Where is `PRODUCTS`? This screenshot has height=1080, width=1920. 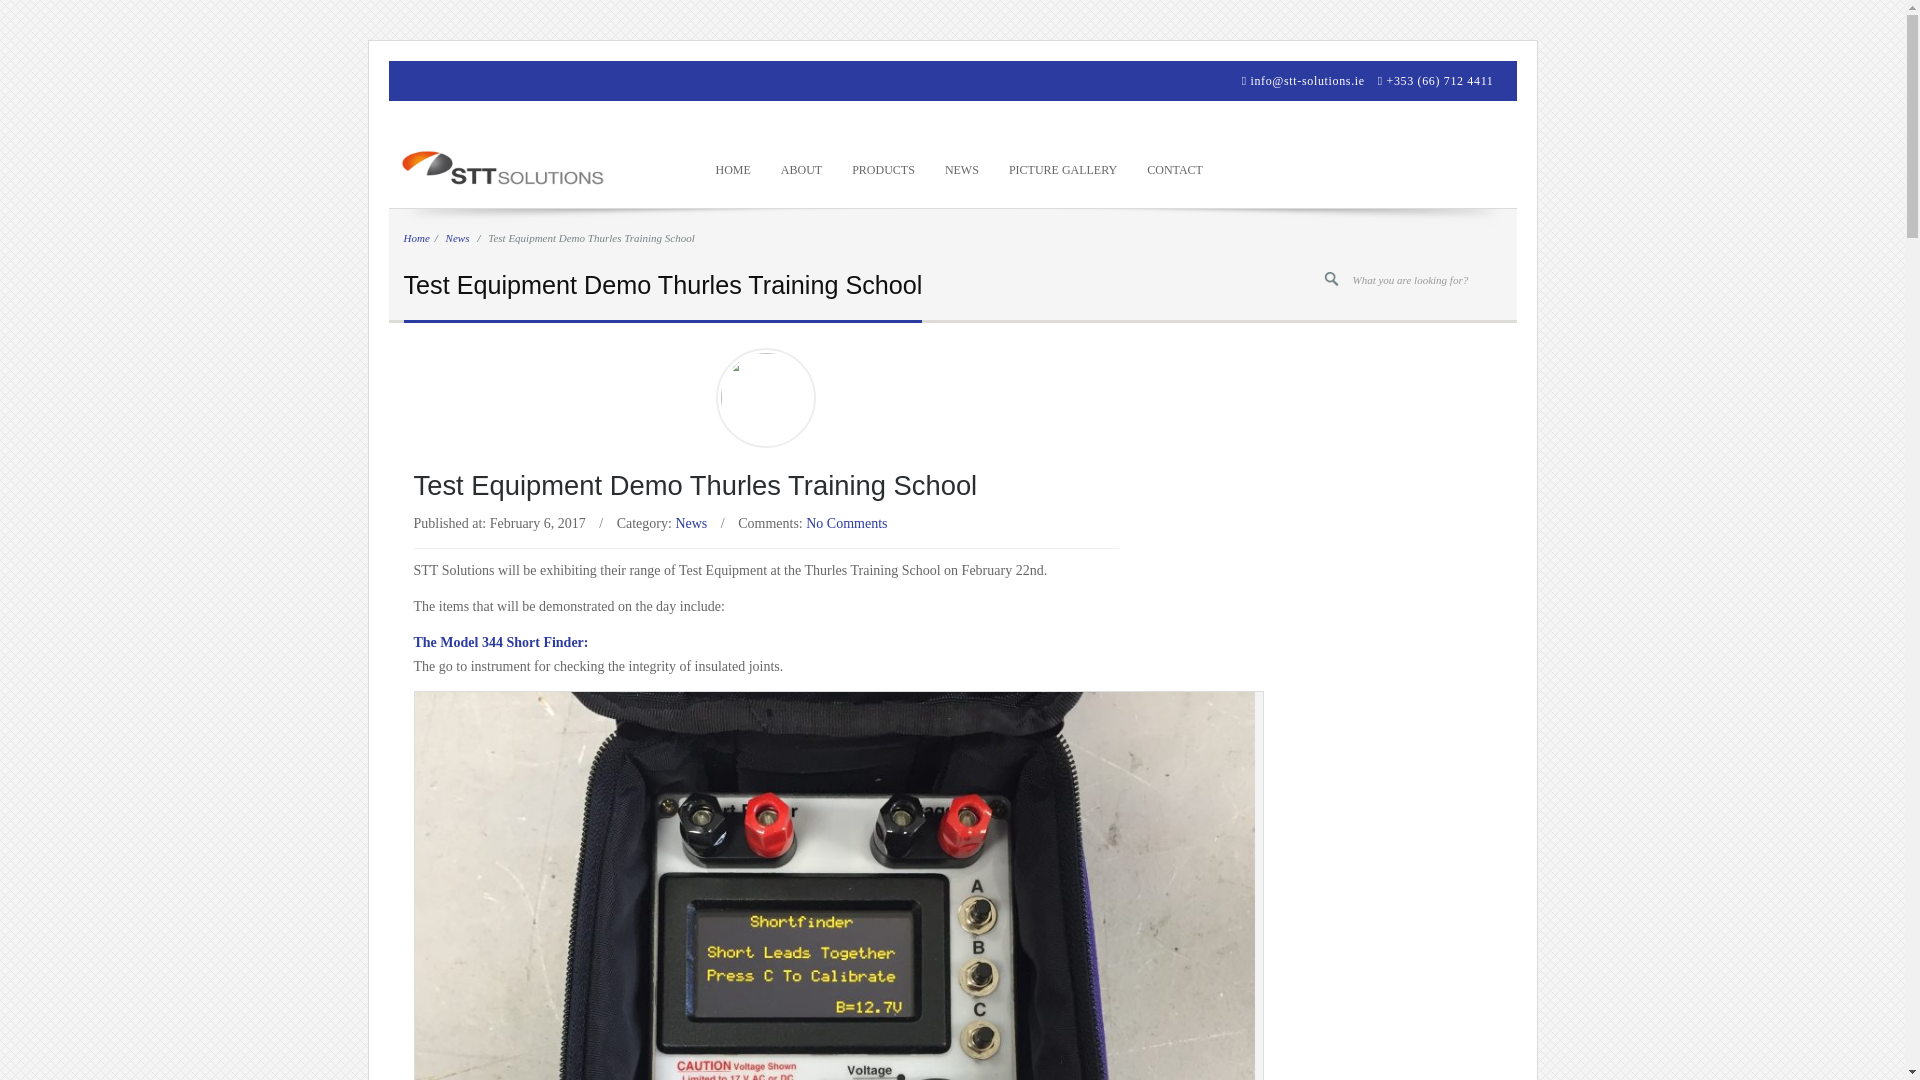 PRODUCTS is located at coordinates (883, 168).